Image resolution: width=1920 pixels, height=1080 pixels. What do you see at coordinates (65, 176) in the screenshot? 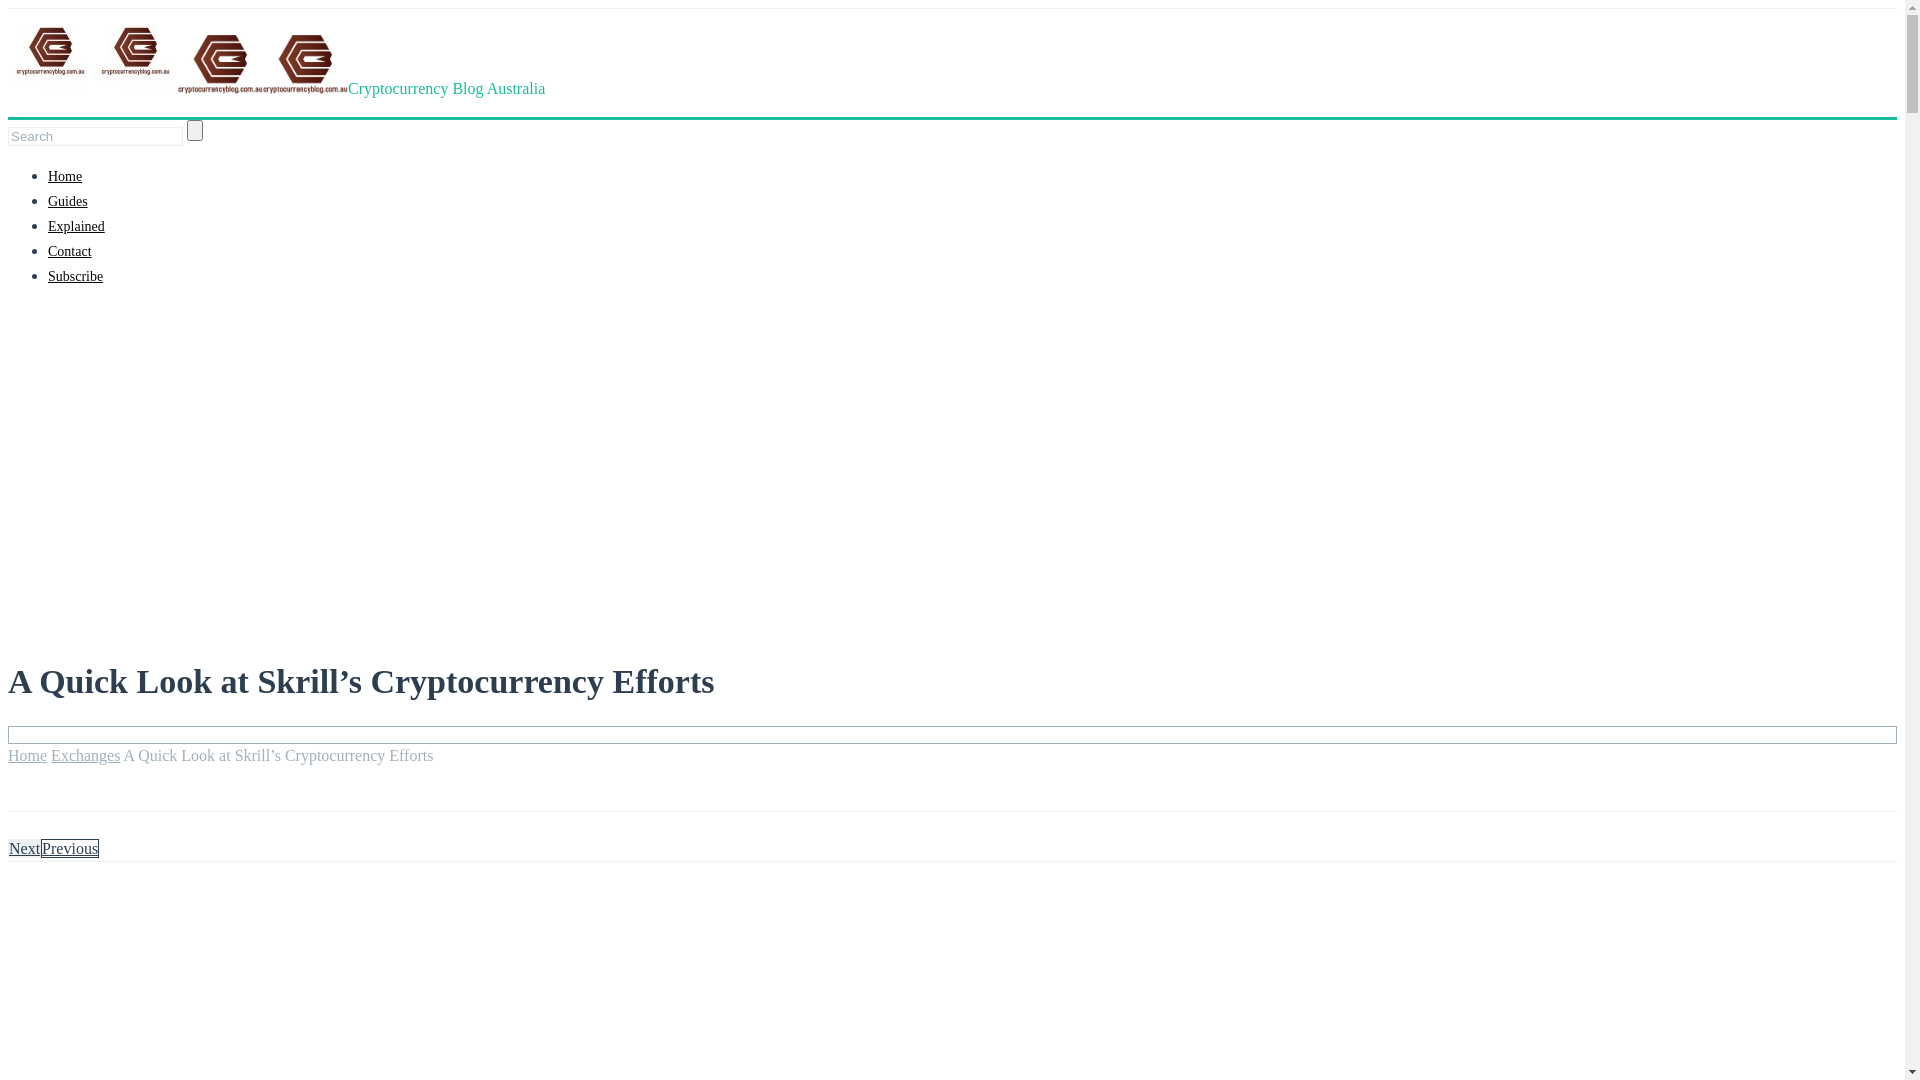
I see `Home` at bounding box center [65, 176].